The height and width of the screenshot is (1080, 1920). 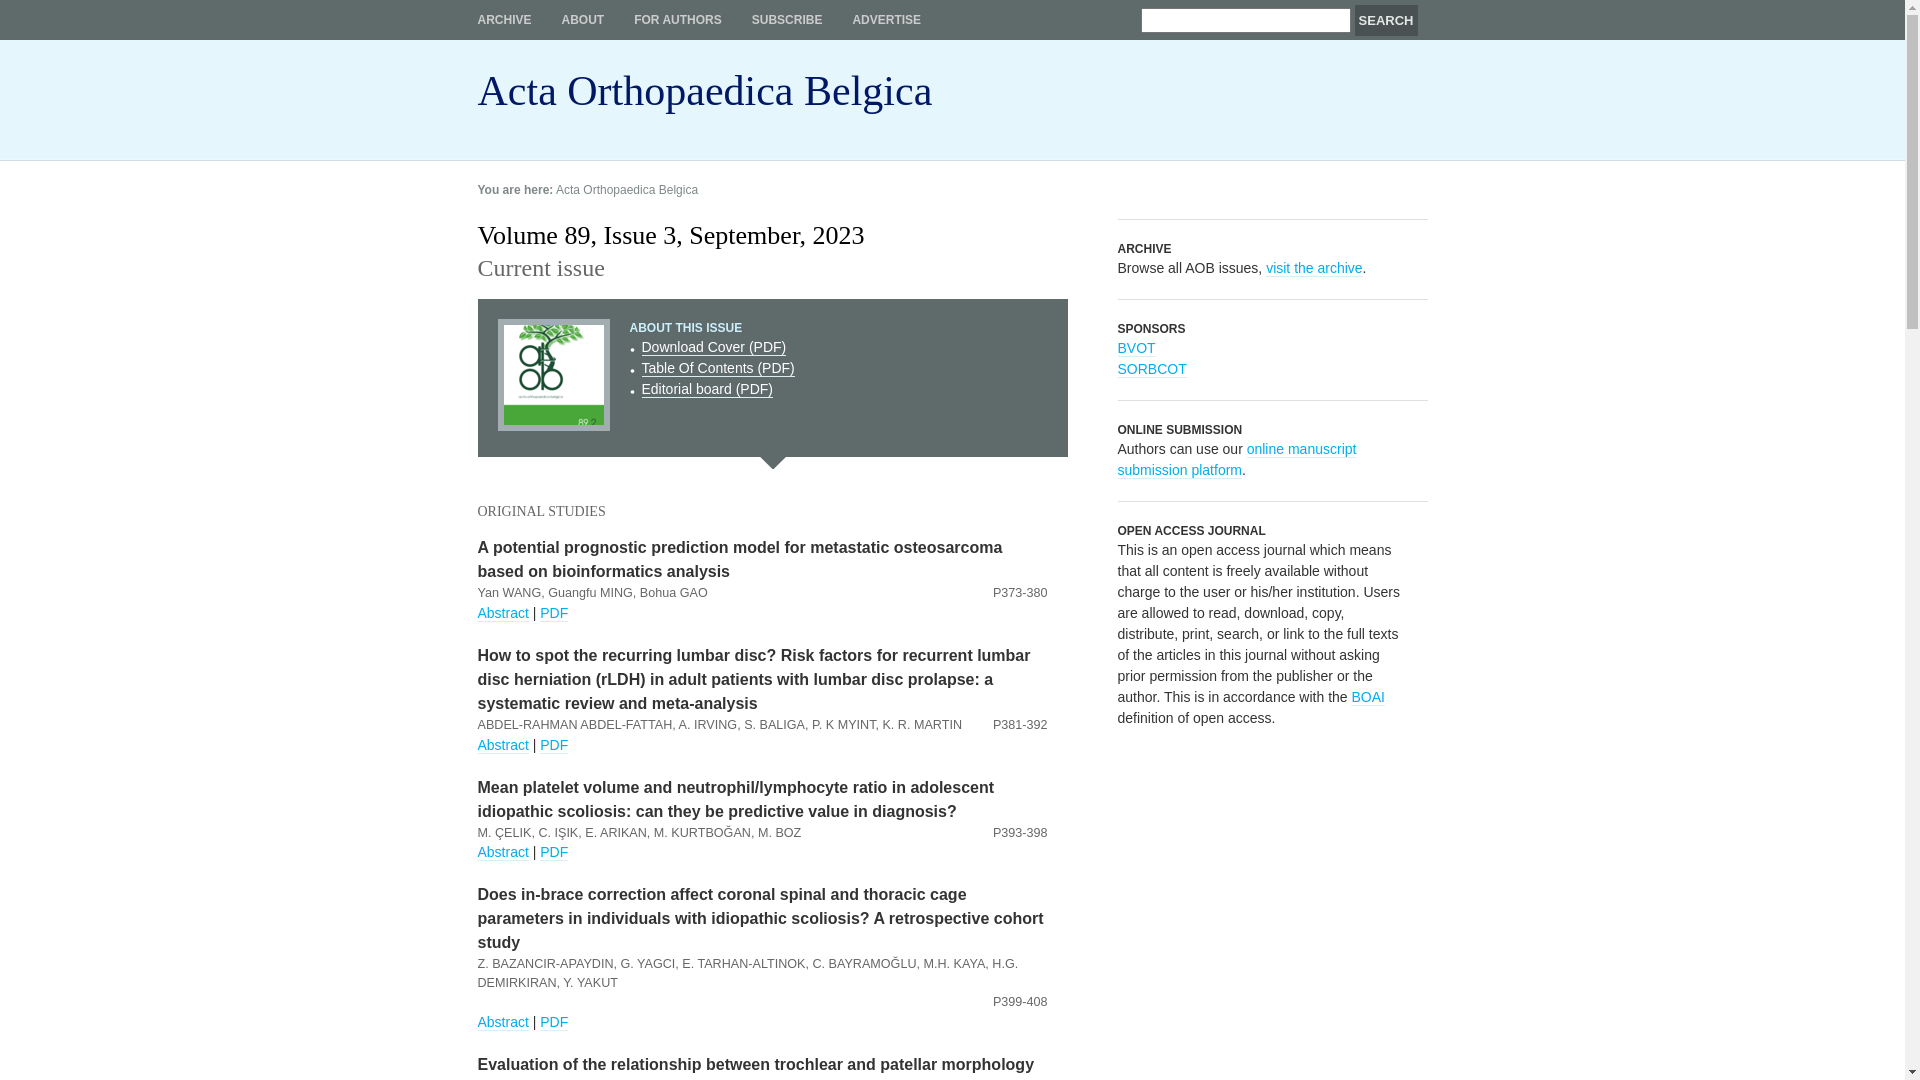 What do you see at coordinates (708, 390) in the screenshot?
I see `Editorial board (PDF)` at bounding box center [708, 390].